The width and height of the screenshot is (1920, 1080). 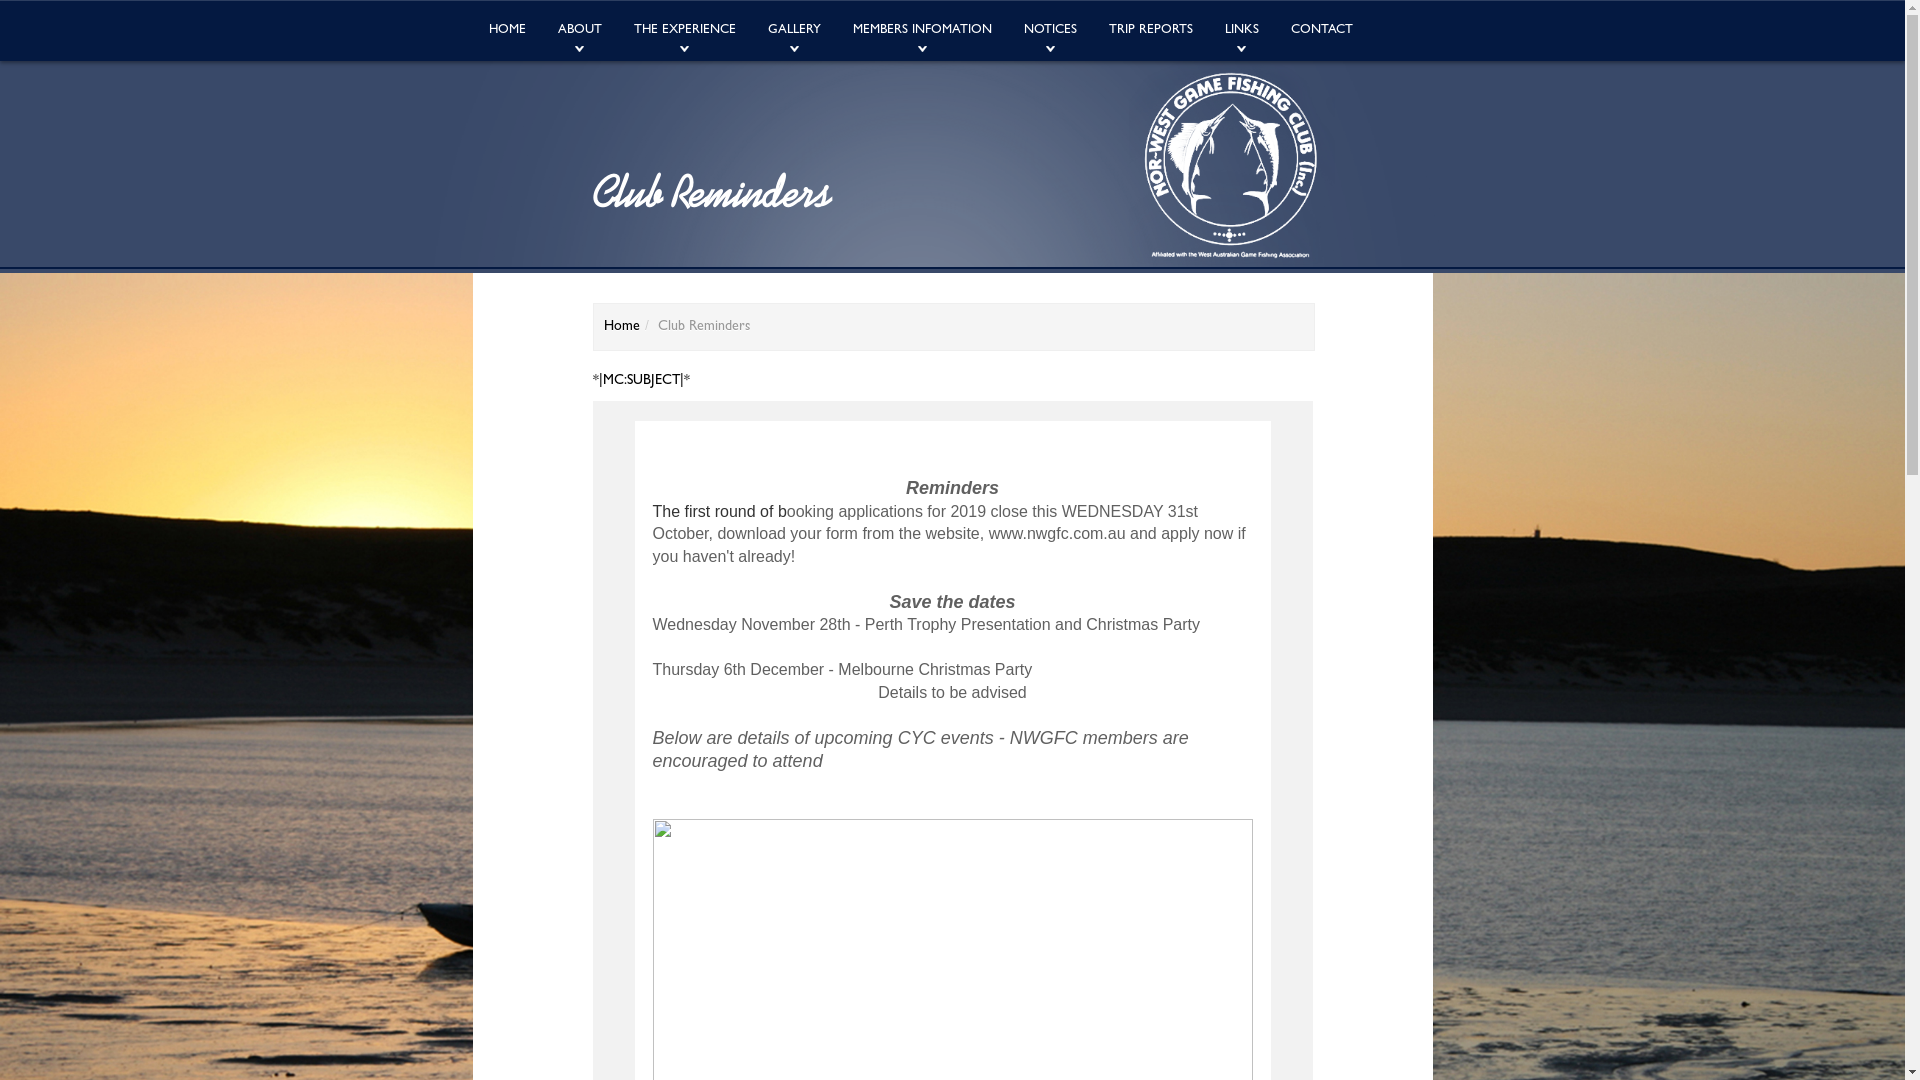 What do you see at coordinates (1232, 166) in the screenshot?
I see `NOR WEST GAME FISHING CLUB` at bounding box center [1232, 166].